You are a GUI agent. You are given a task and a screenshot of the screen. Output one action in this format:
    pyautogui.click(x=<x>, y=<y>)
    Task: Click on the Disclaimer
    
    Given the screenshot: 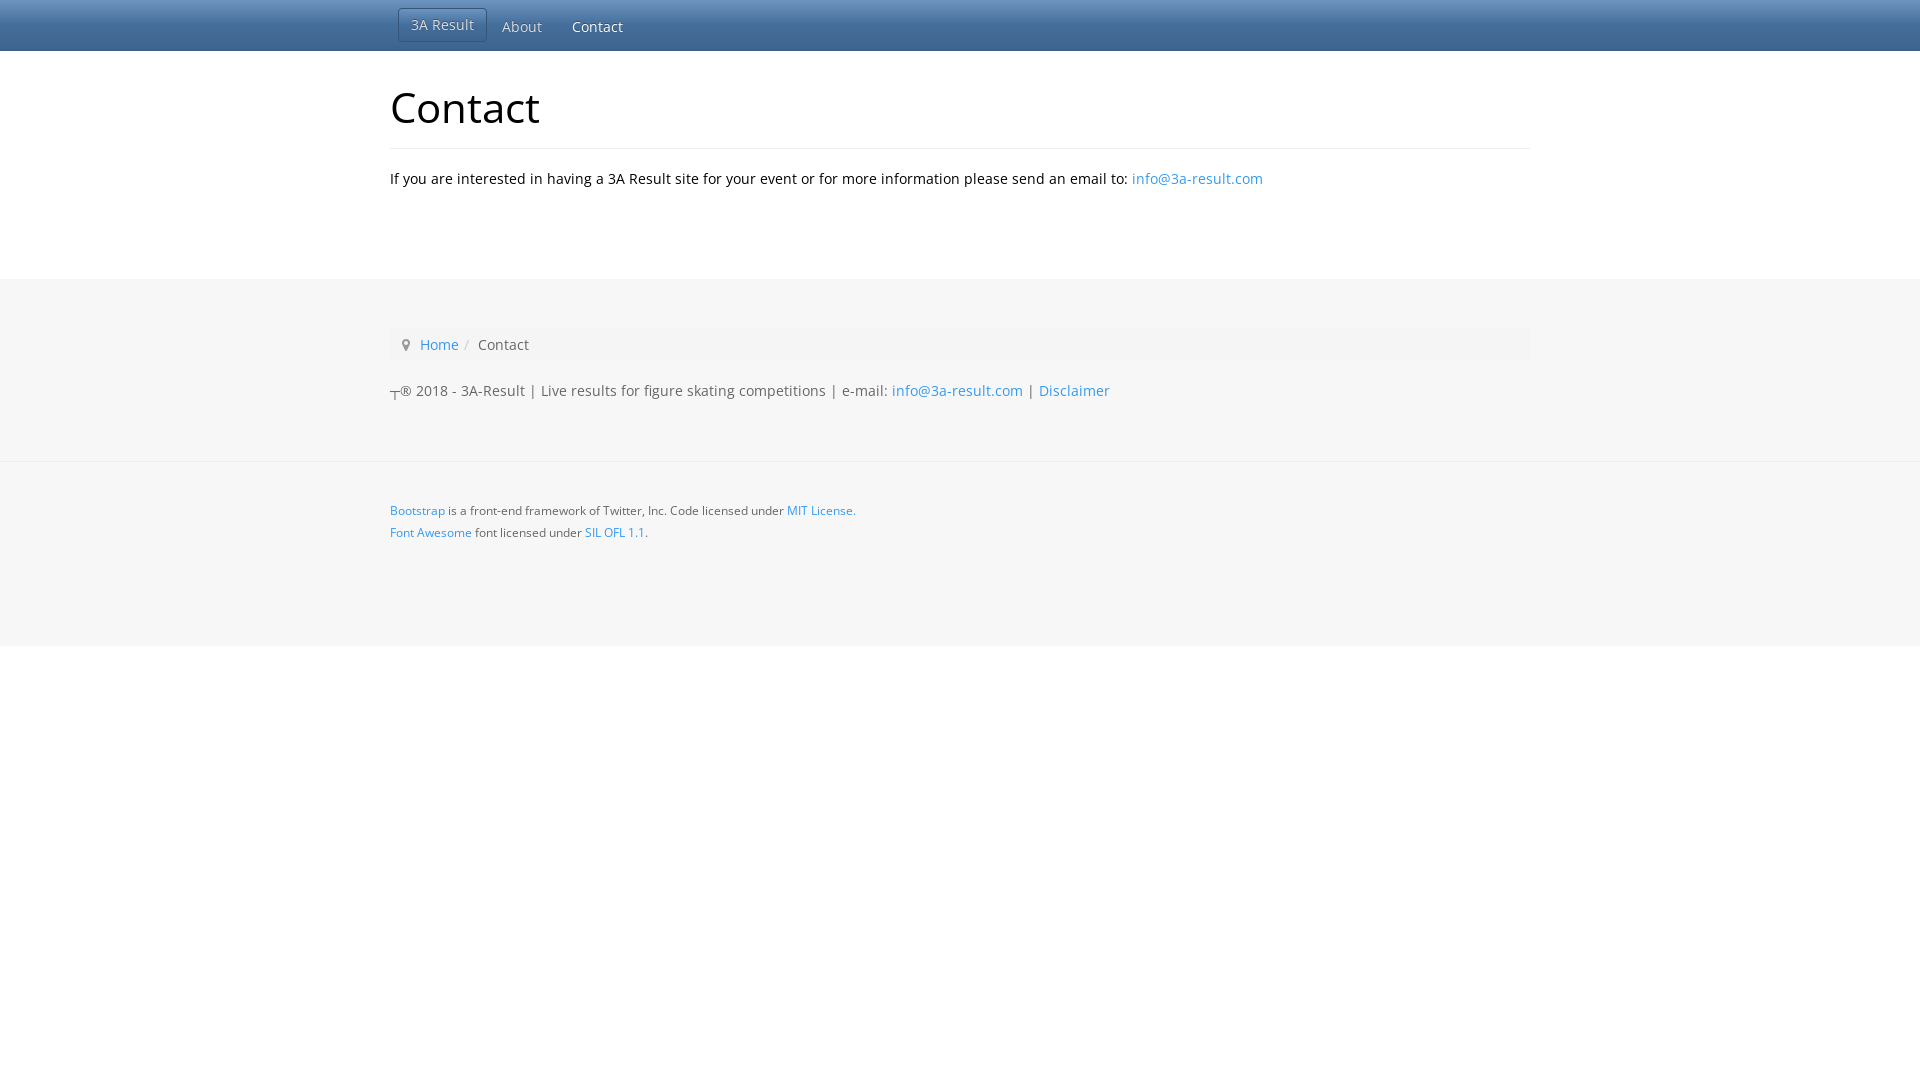 What is the action you would take?
    pyautogui.click(x=1074, y=390)
    